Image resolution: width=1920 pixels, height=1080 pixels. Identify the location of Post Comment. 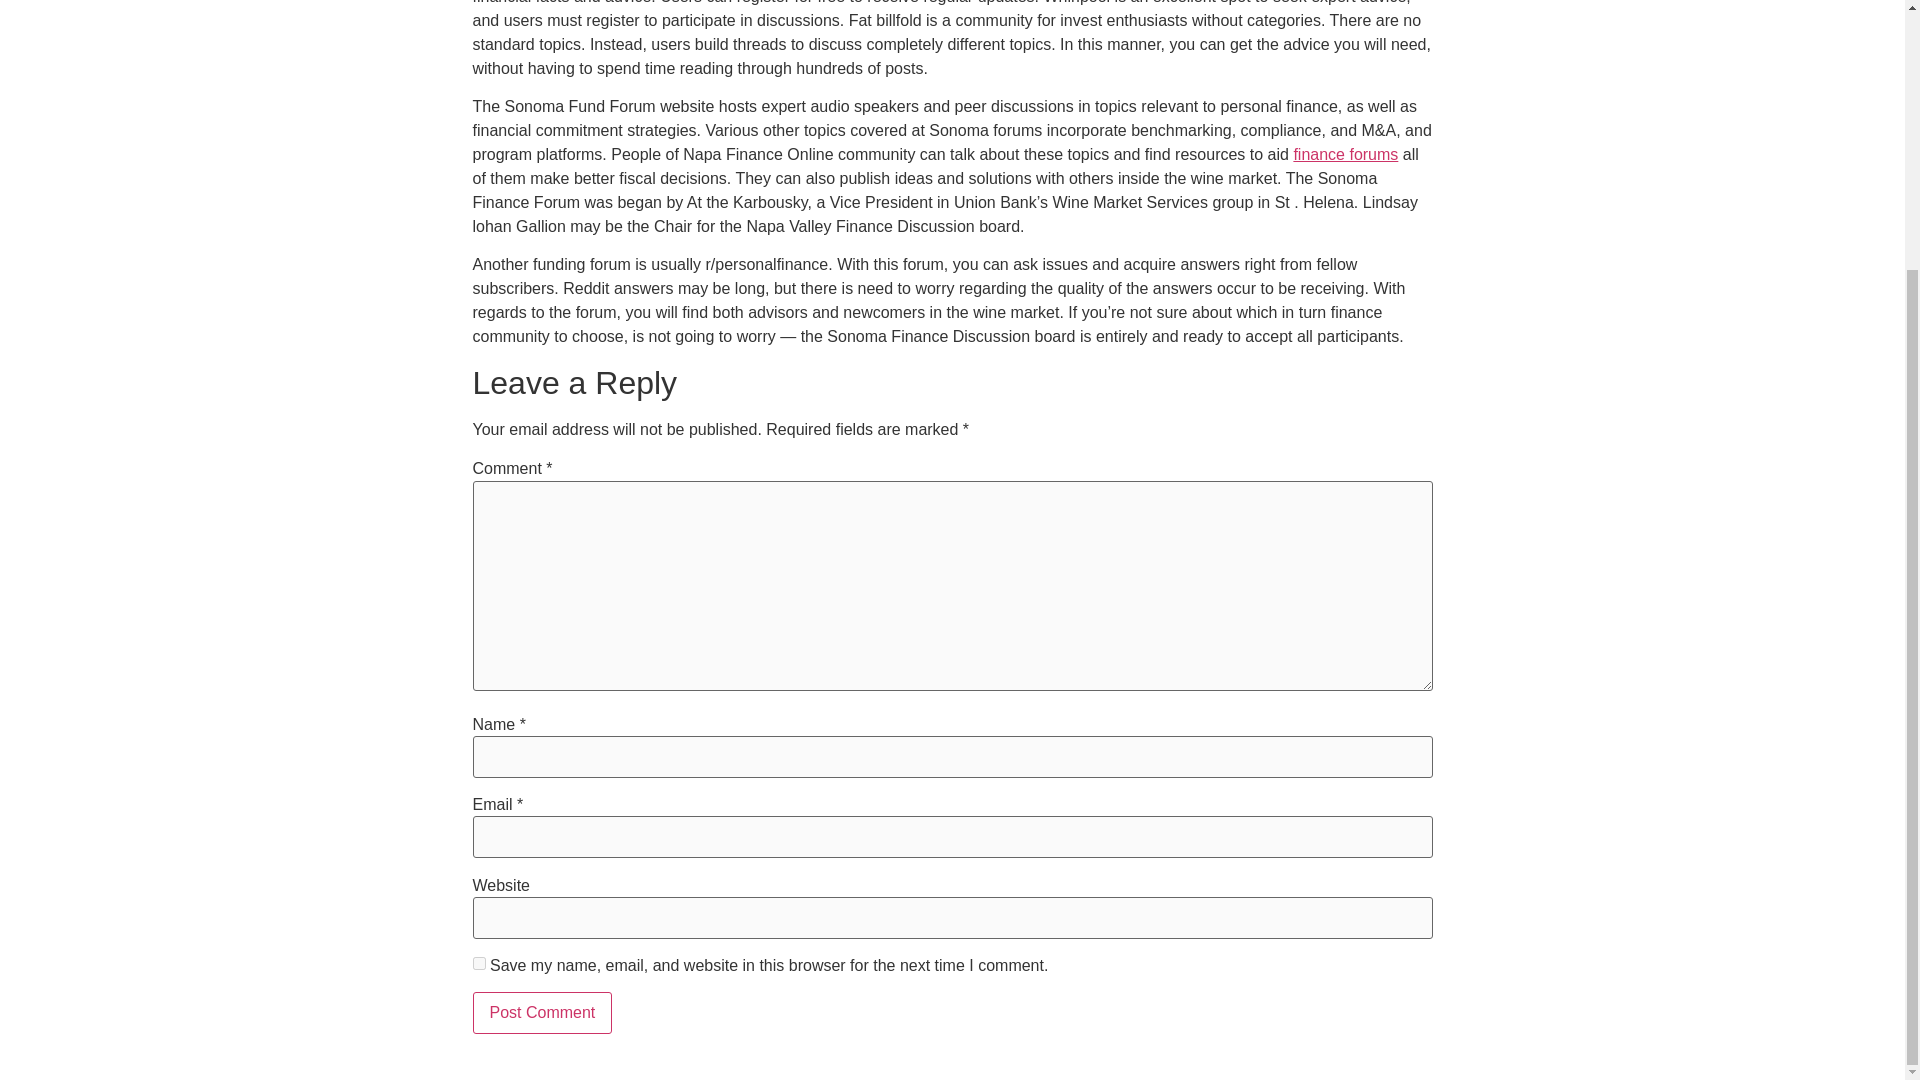
(542, 1012).